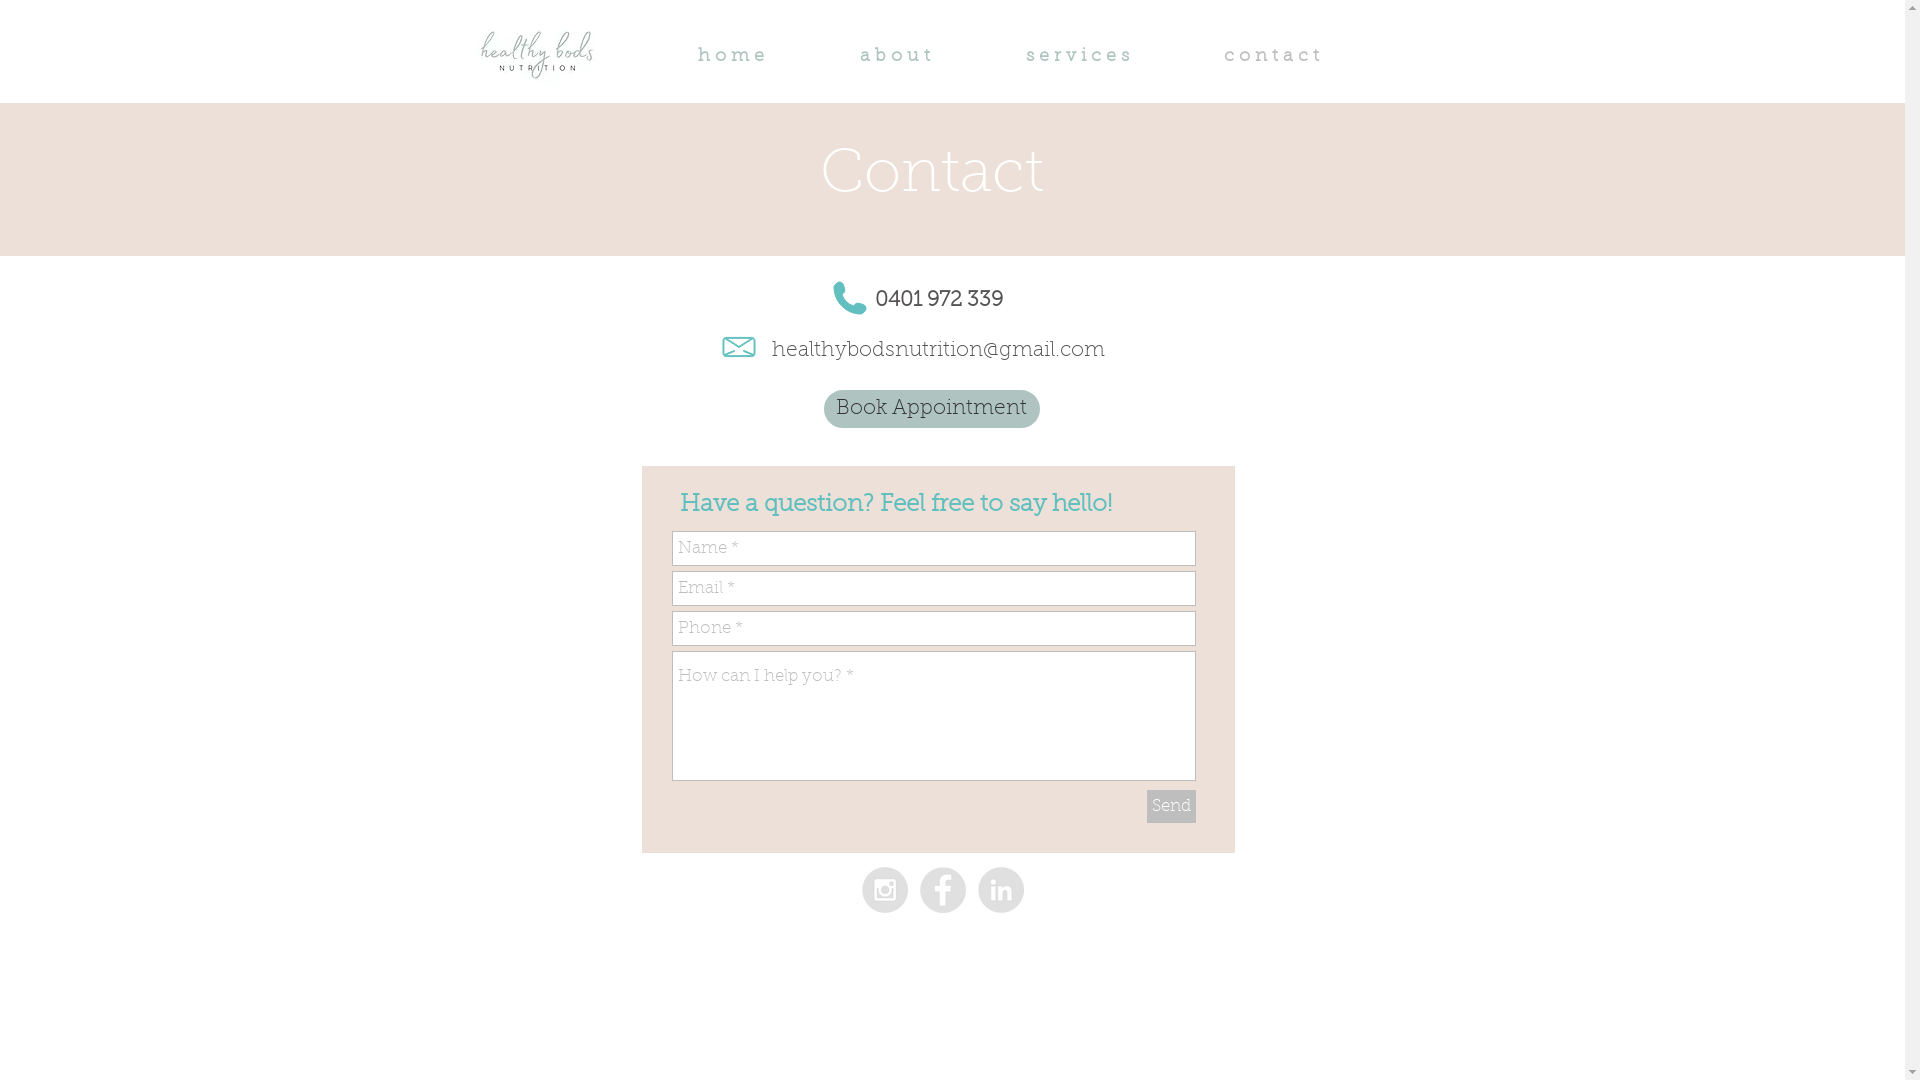  I want to click on c o n t a c t, so click(1301, 57).